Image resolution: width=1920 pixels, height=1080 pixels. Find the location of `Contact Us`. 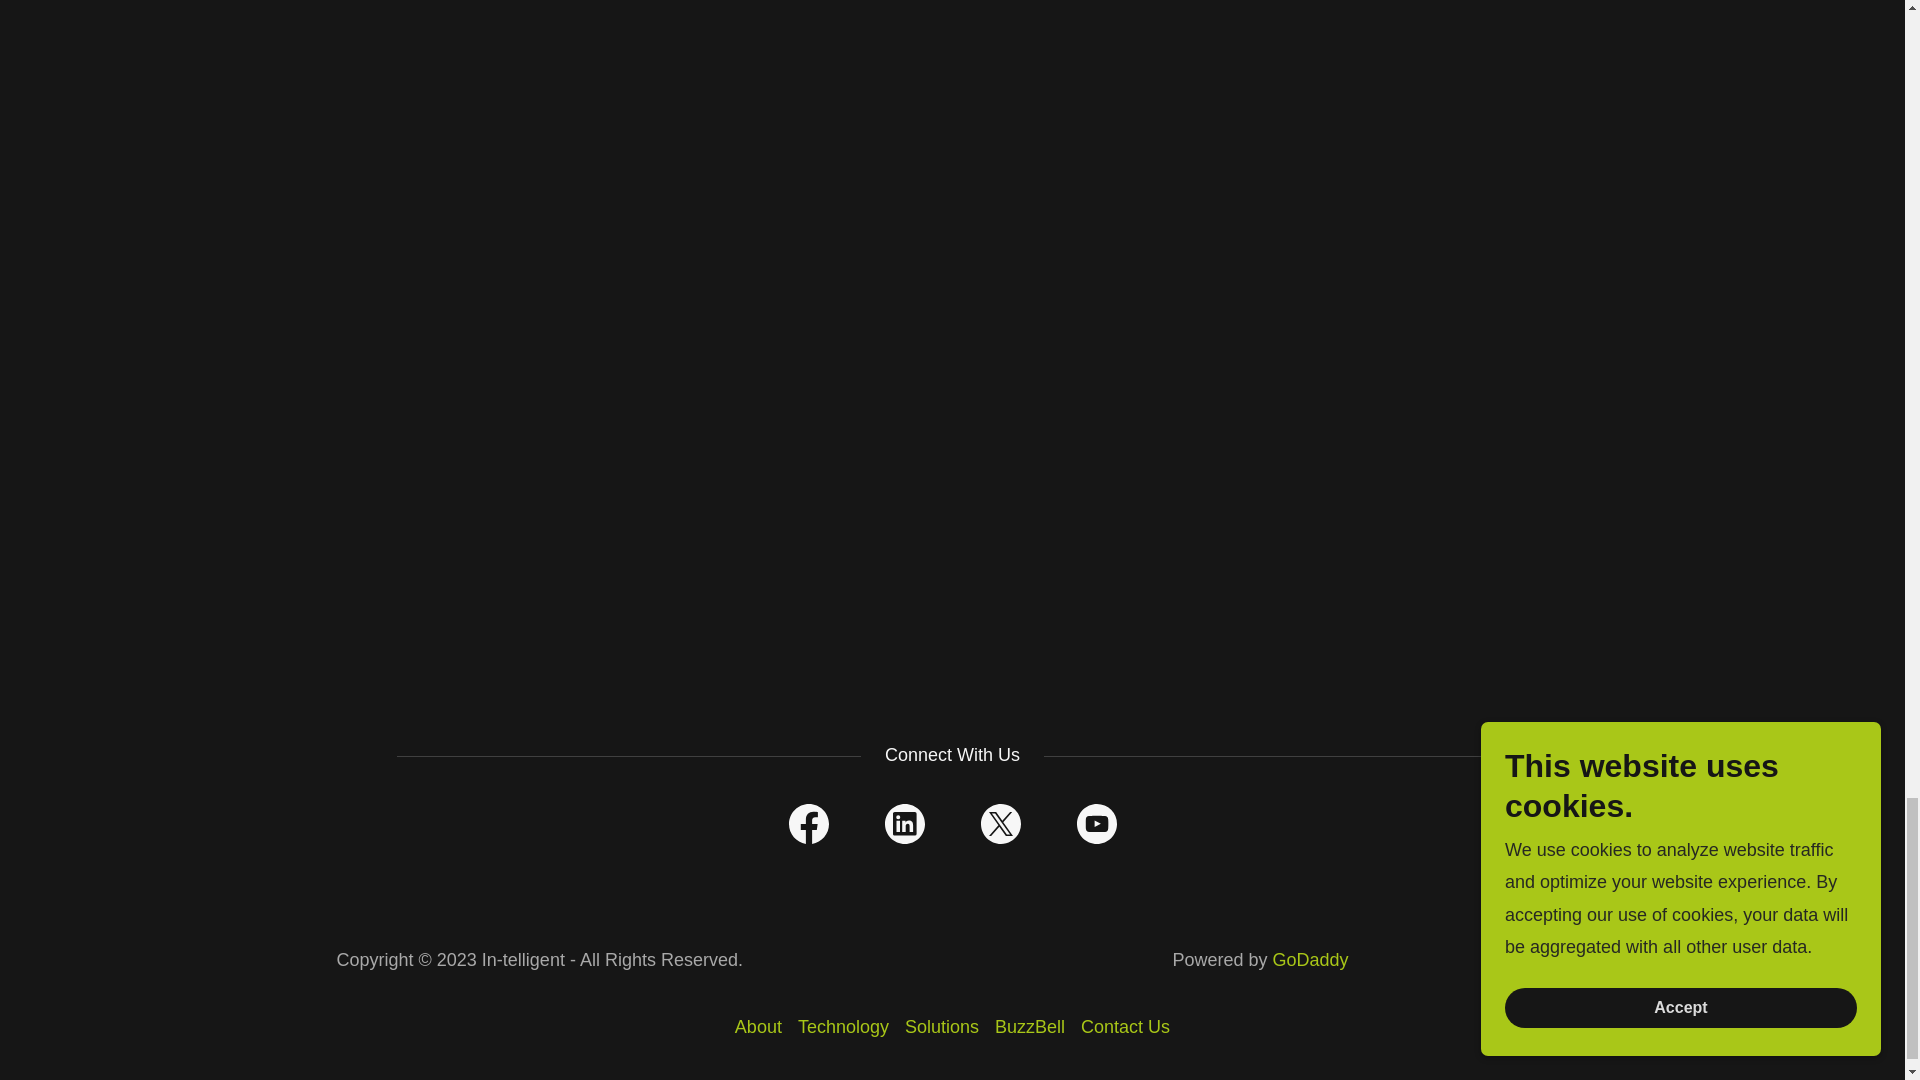

Contact Us is located at coordinates (1126, 1027).